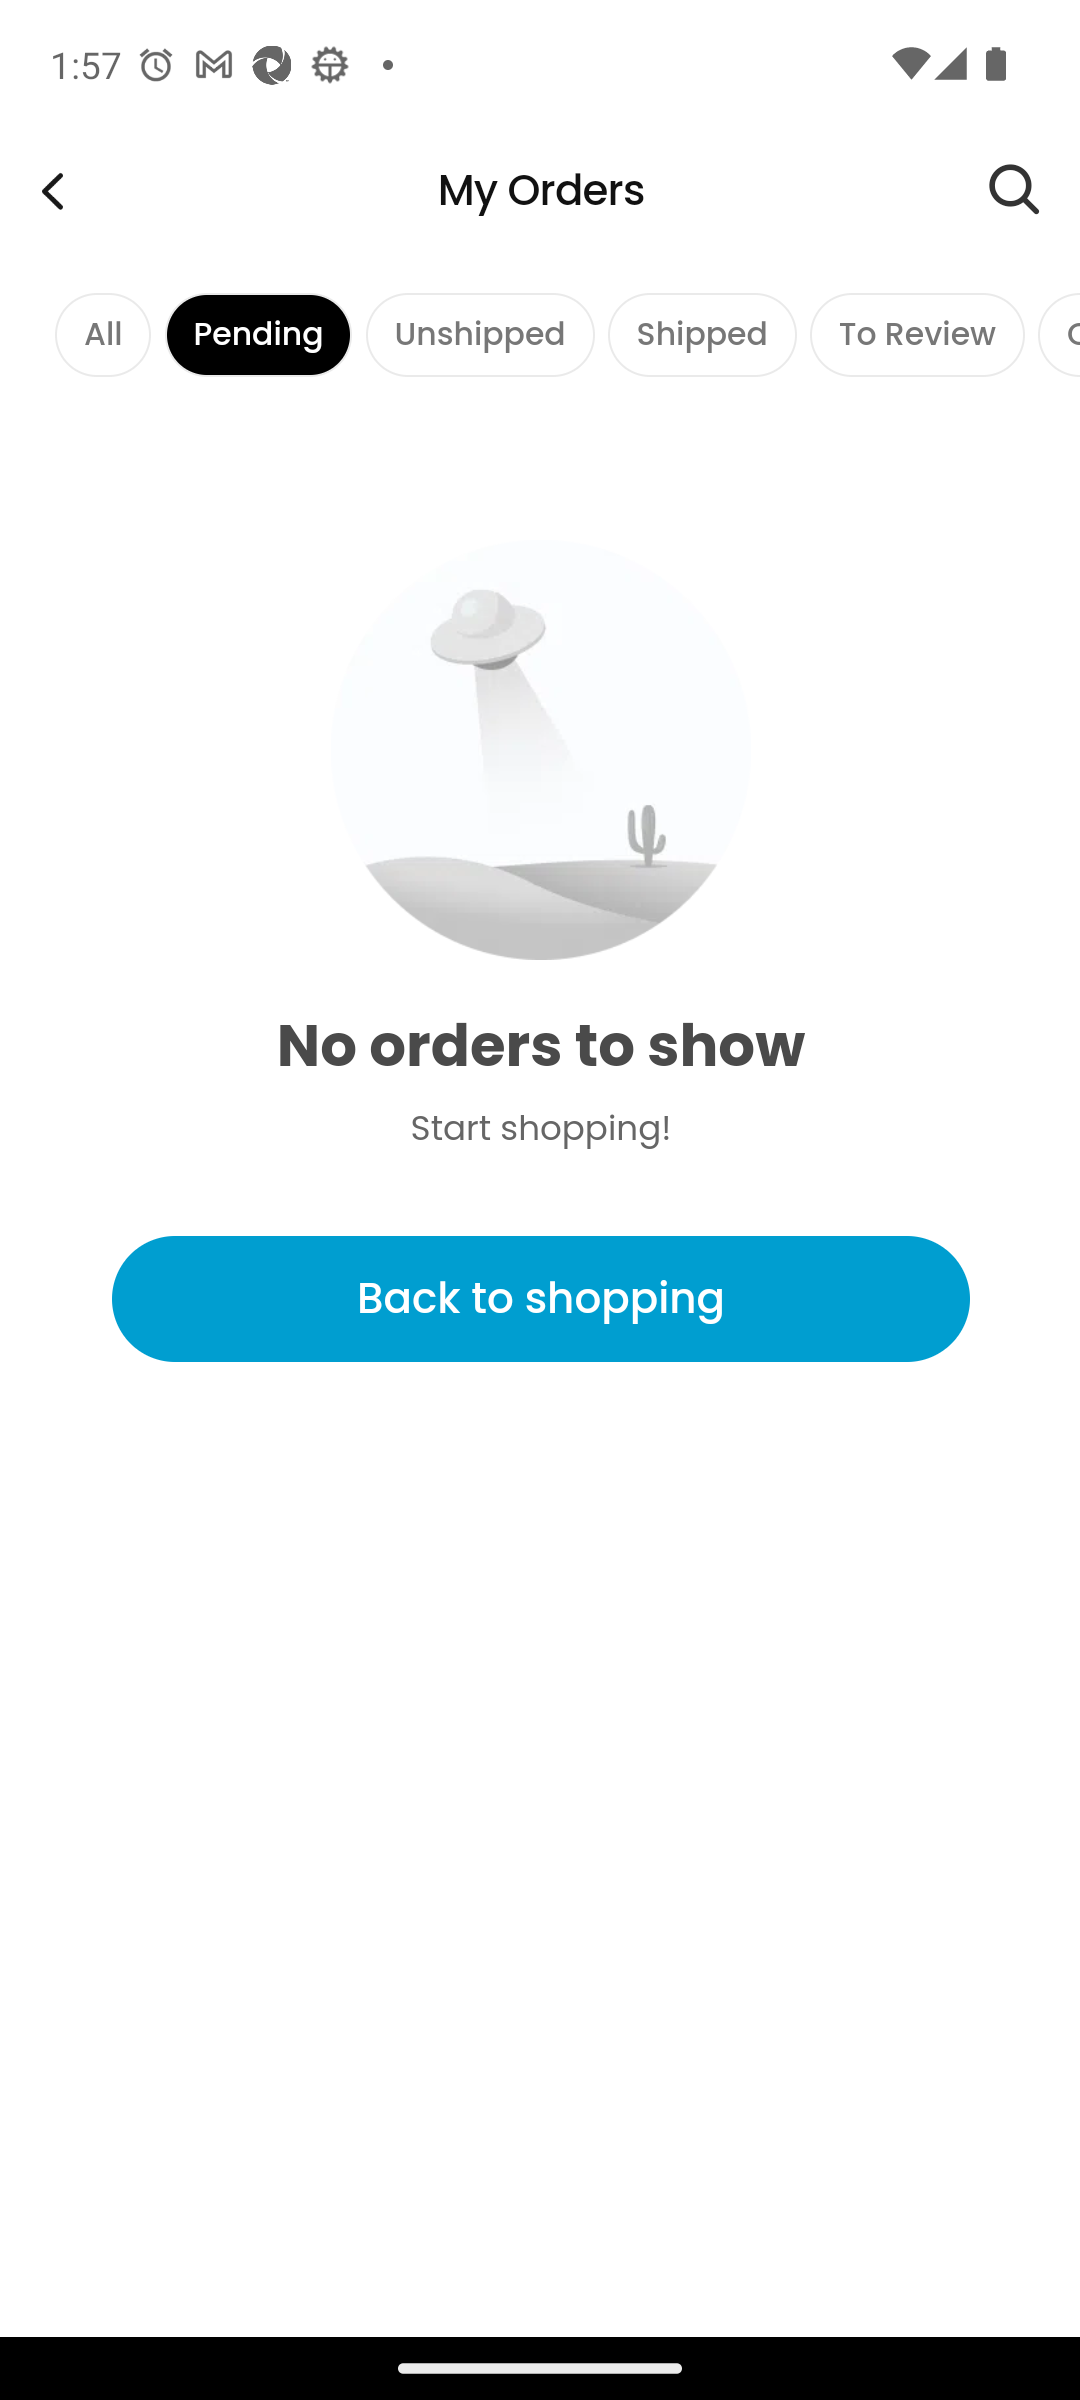 This screenshot has height=2400, width=1080. What do you see at coordinates (52, 190) in the screenshot?
I see `Weee! - Groceries Delivered` at bounding box center [52, 190].